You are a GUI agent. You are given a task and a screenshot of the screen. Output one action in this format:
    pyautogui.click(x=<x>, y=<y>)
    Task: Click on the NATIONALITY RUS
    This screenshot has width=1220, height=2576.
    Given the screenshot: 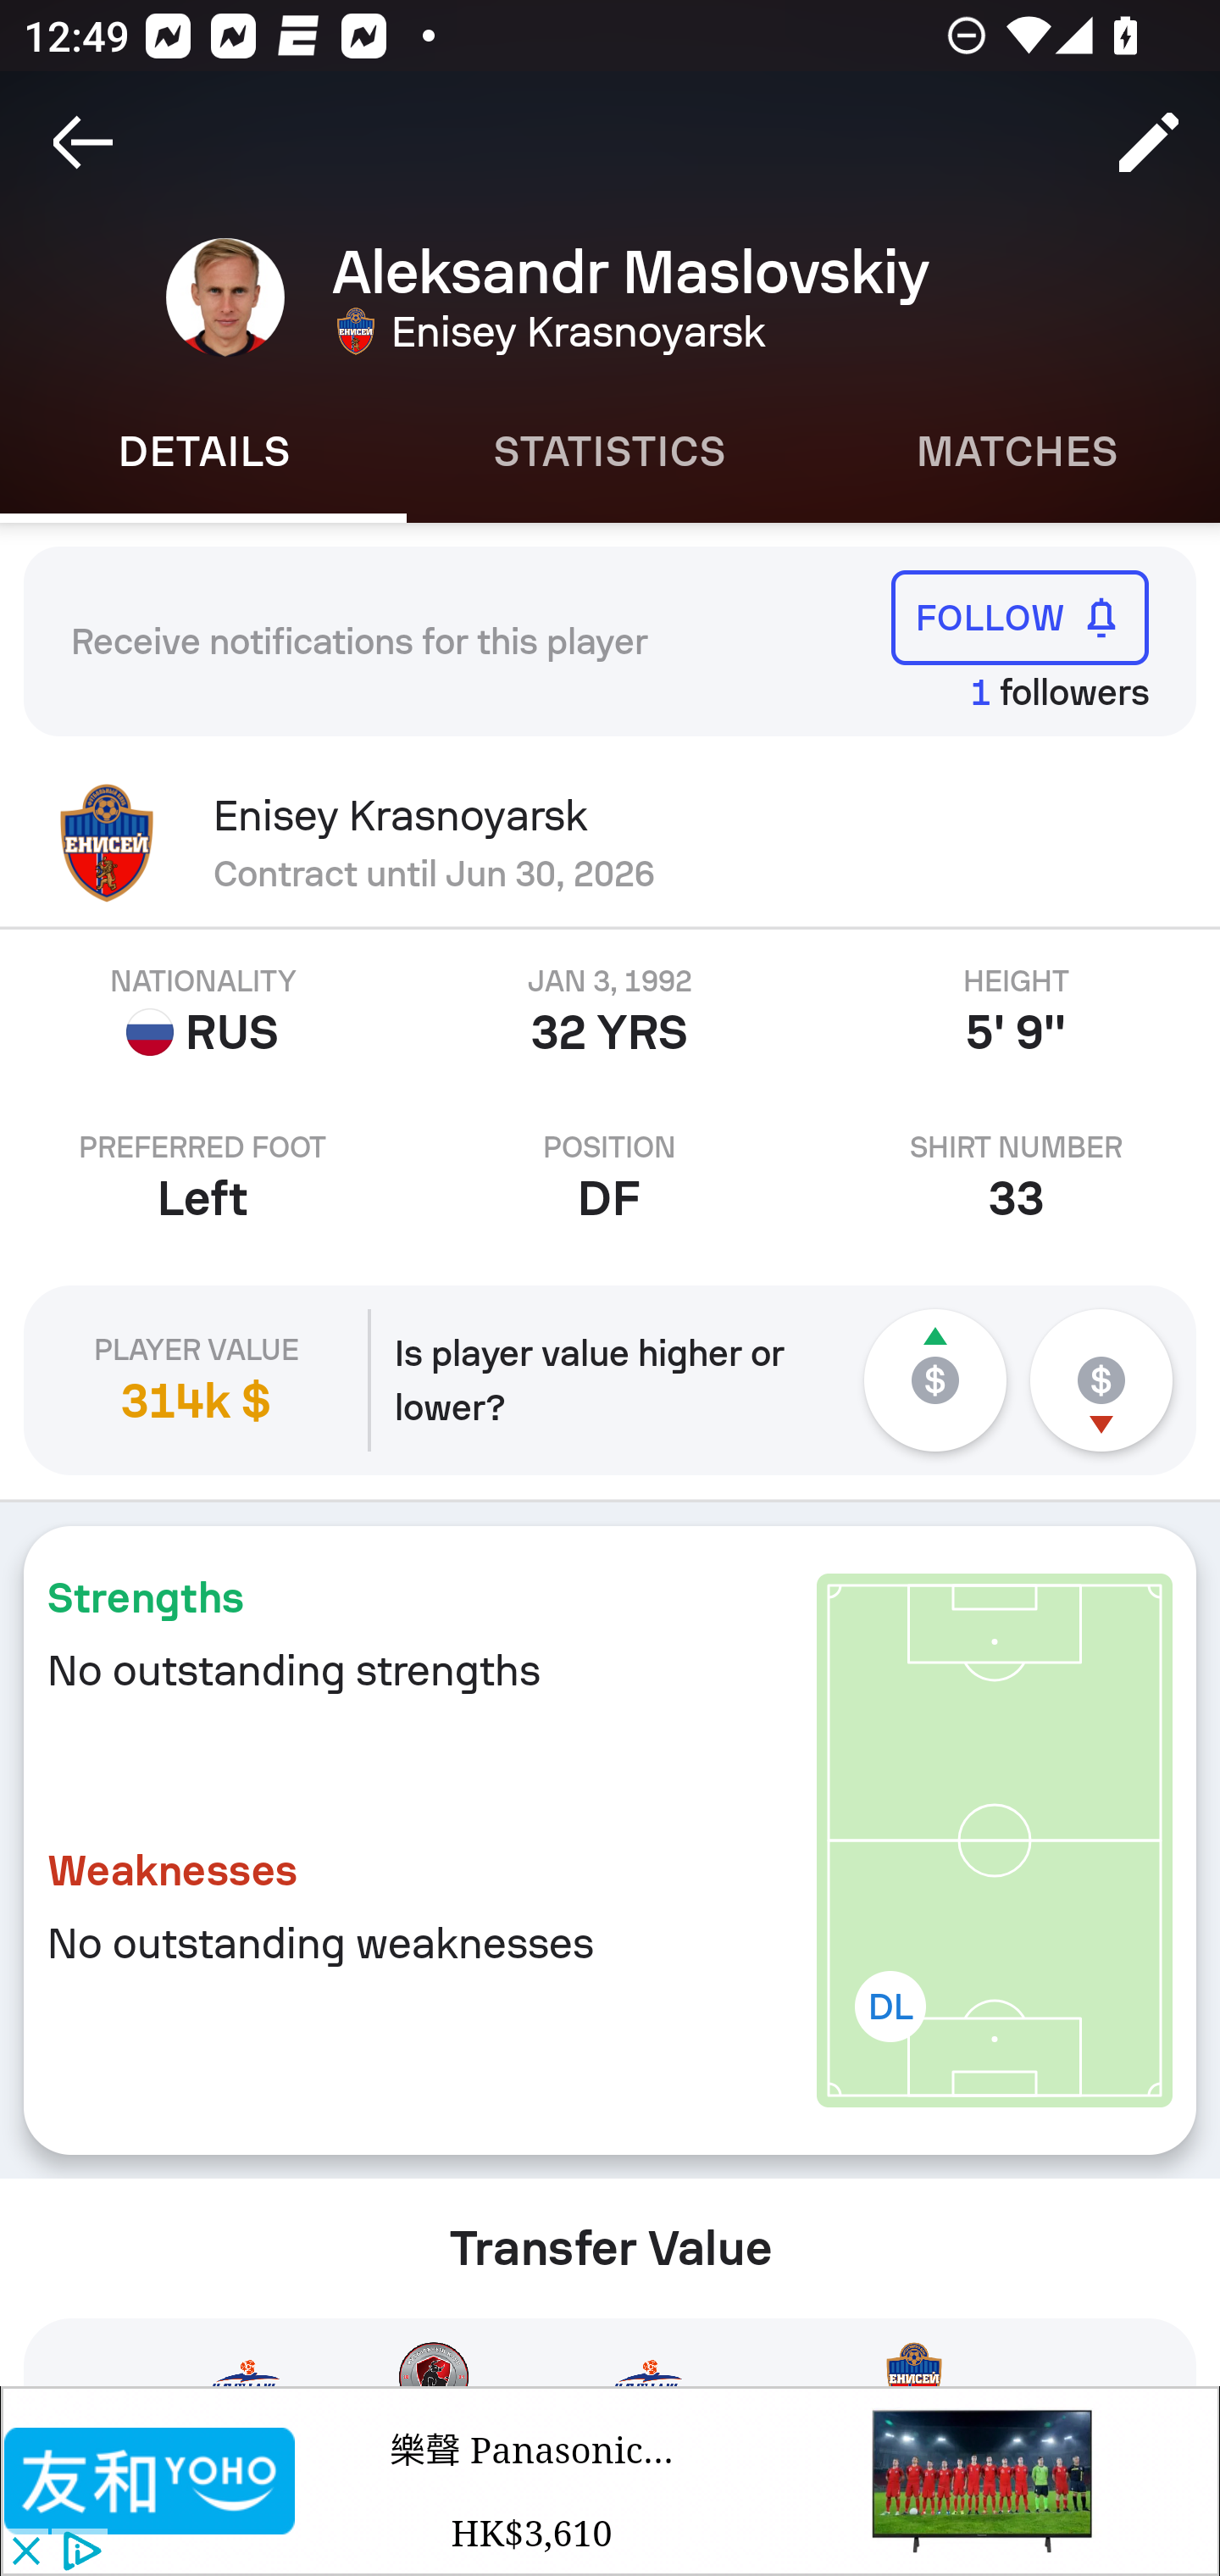 What is the action you would take?
    pyautogui.click(x=203, y=1012)
    